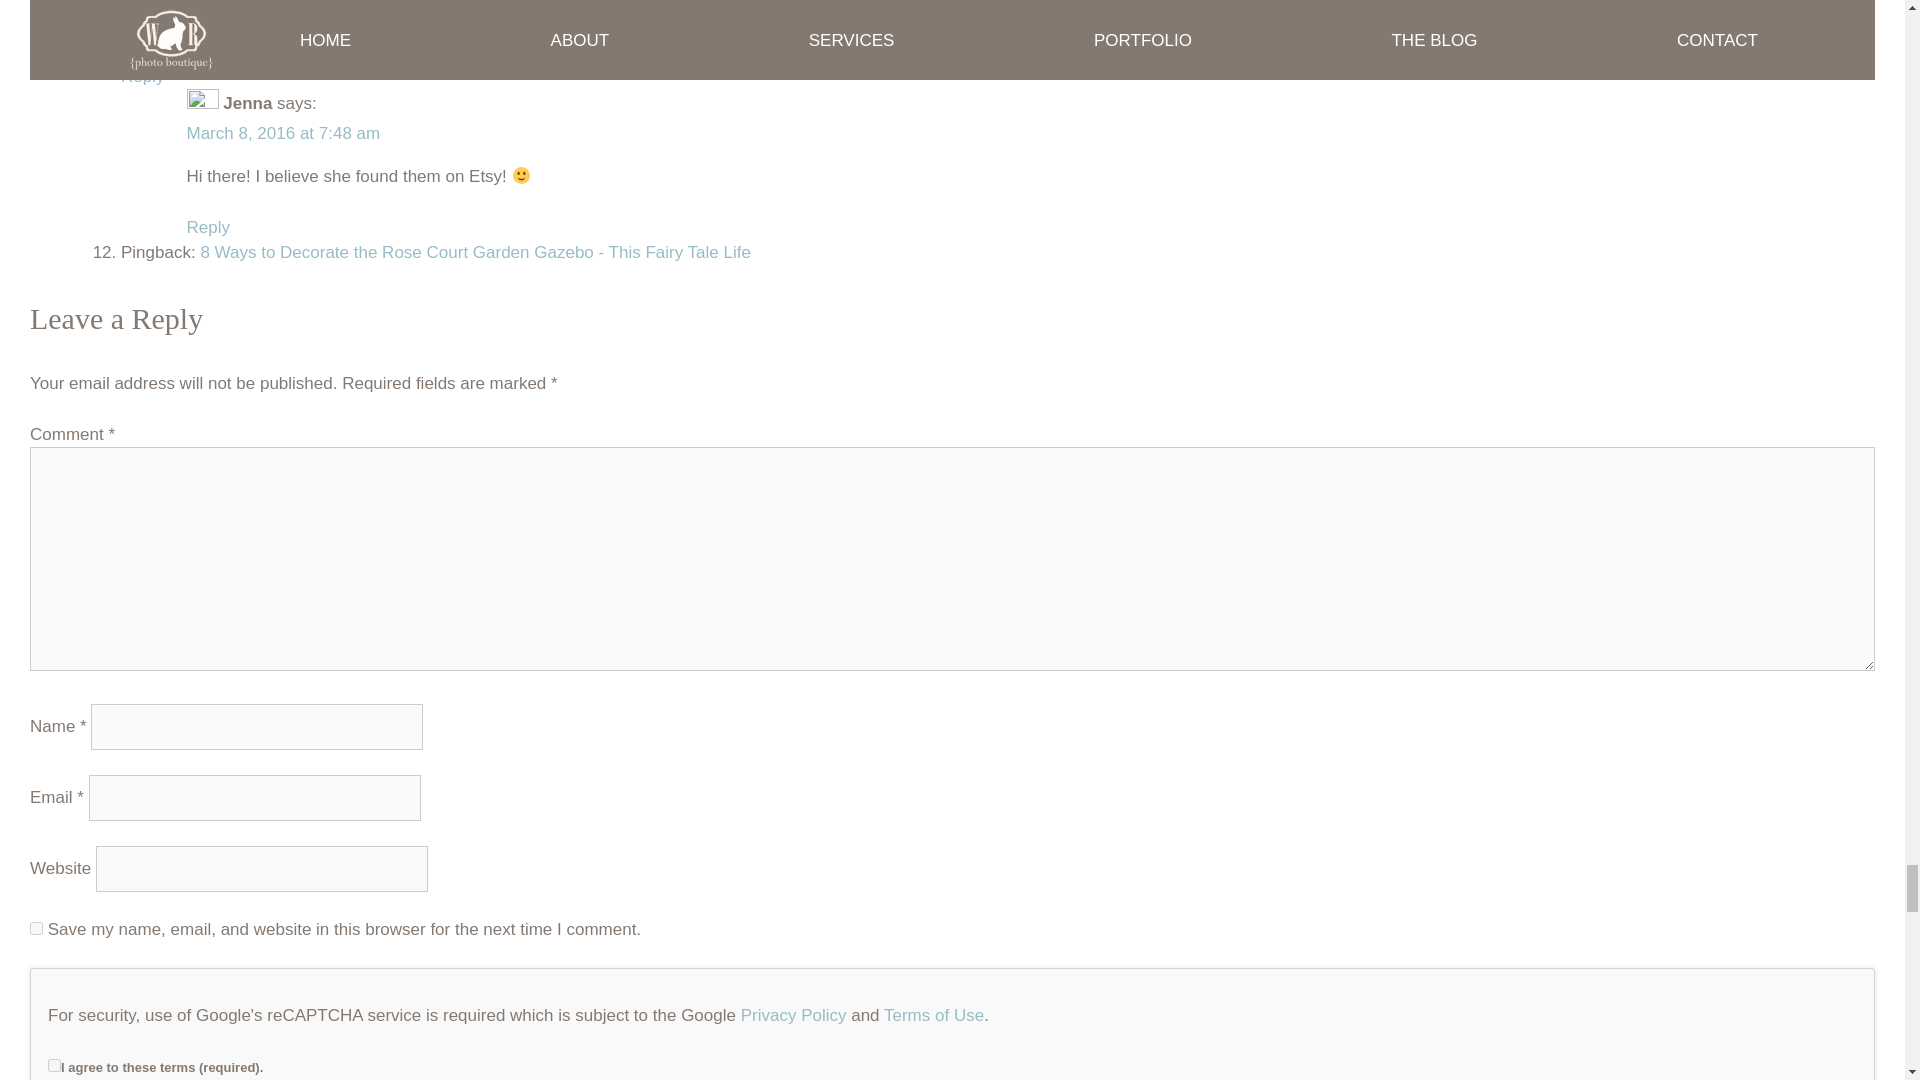  I want to click on yes, so click(36, 928).